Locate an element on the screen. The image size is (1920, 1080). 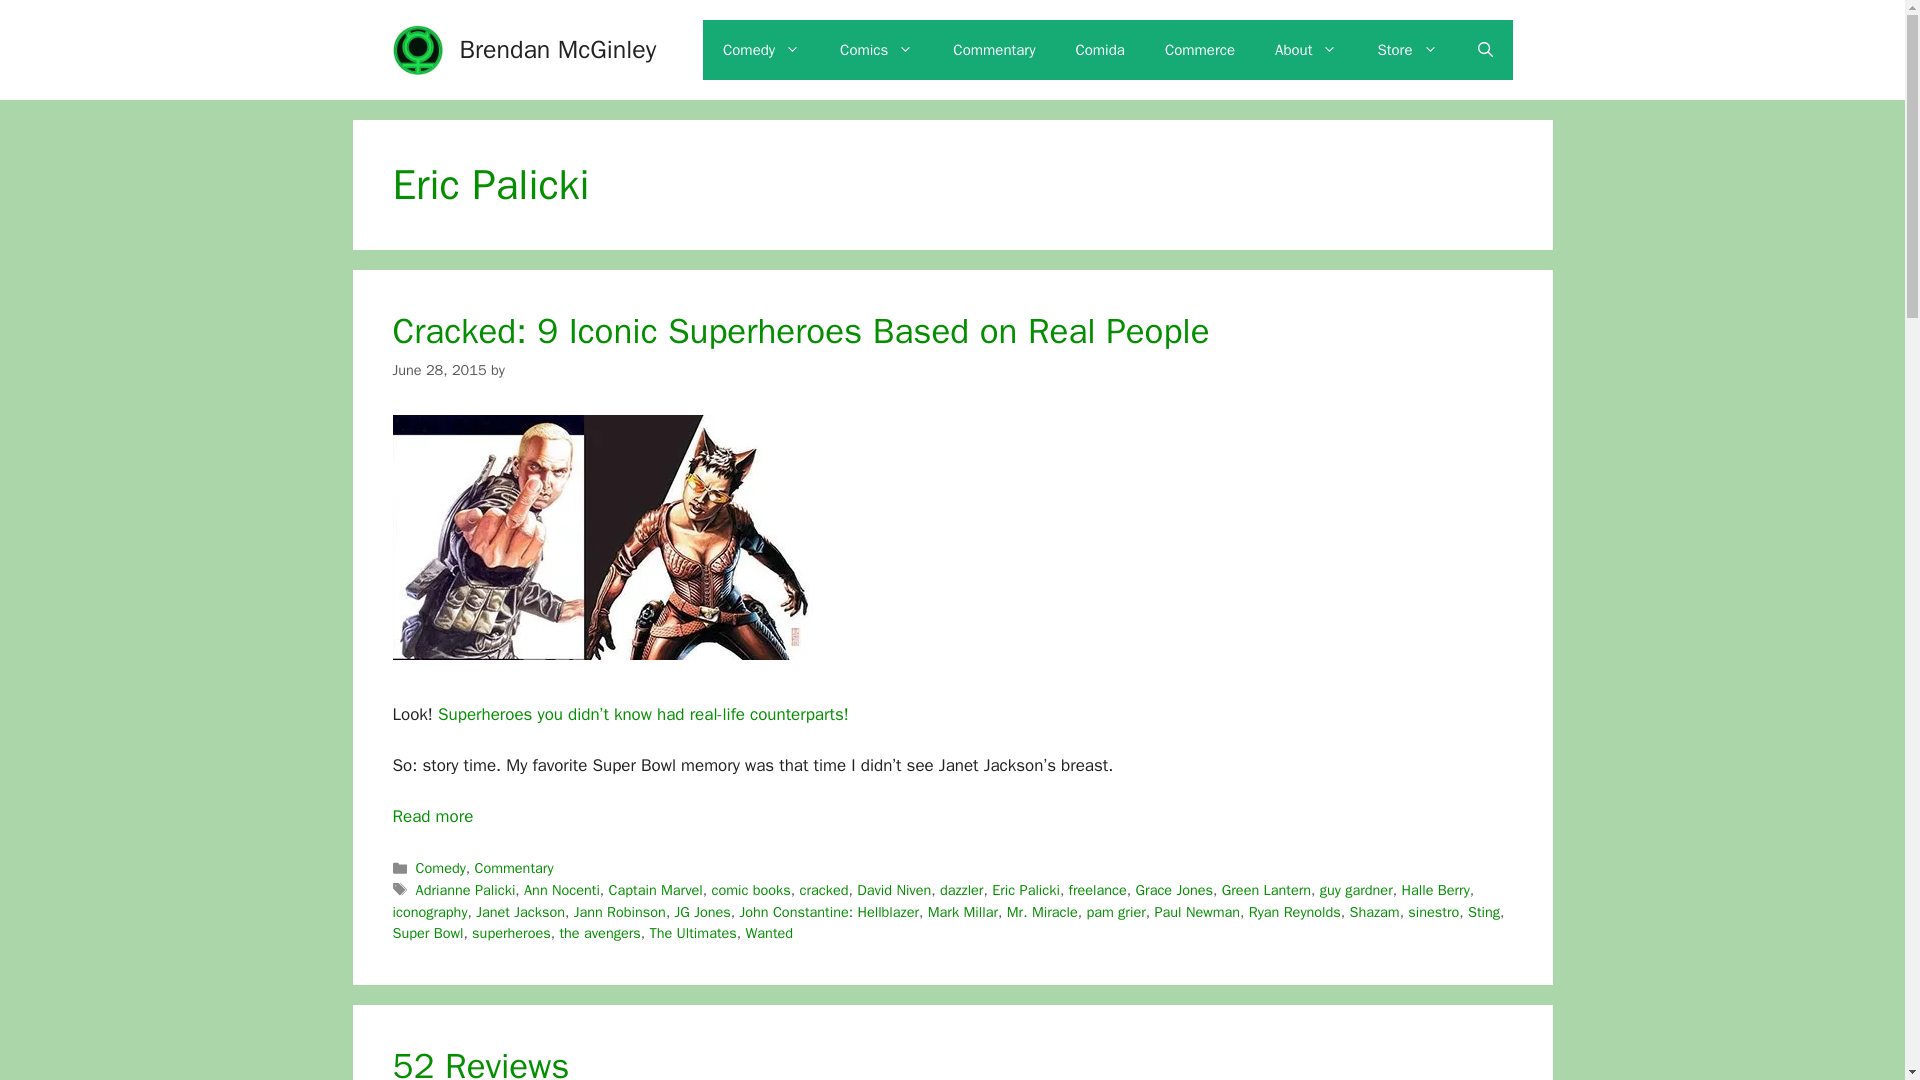
Brendan McGinley is located at coordinates (558, 48).